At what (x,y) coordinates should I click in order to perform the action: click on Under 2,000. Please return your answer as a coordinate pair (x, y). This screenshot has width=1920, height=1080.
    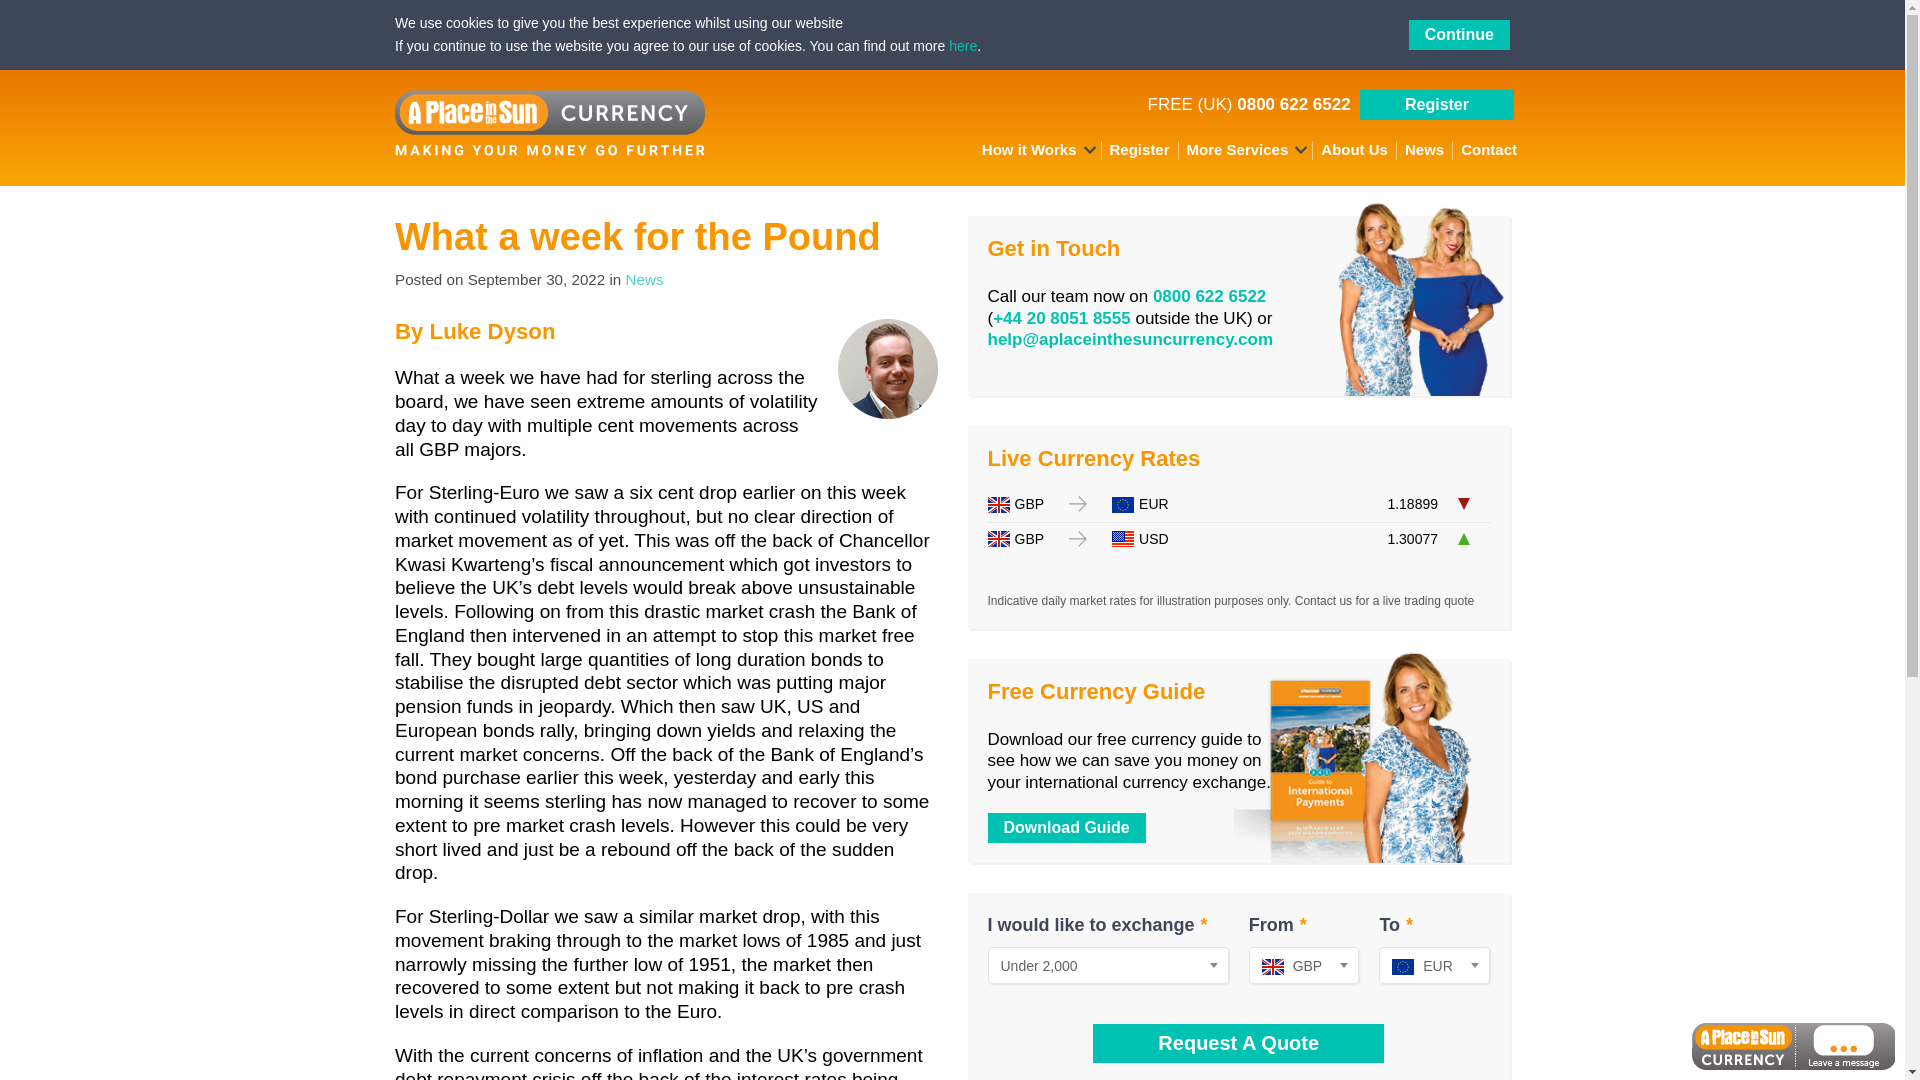
    Looking at the image, I should click on (1108, 965).